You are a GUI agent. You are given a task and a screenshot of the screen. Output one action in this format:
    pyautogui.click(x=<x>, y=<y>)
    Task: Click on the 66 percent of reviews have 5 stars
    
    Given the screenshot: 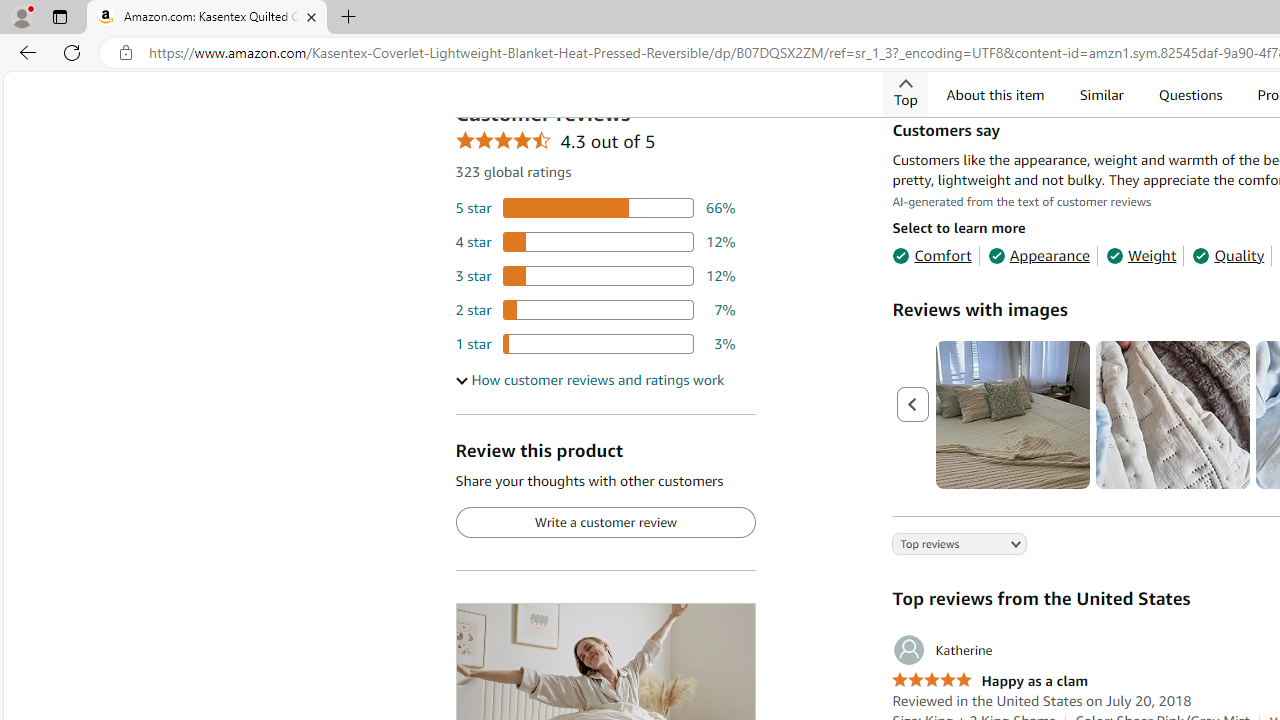 What is the action you would take?
    pyautogui.click(x=595, y=208)
    